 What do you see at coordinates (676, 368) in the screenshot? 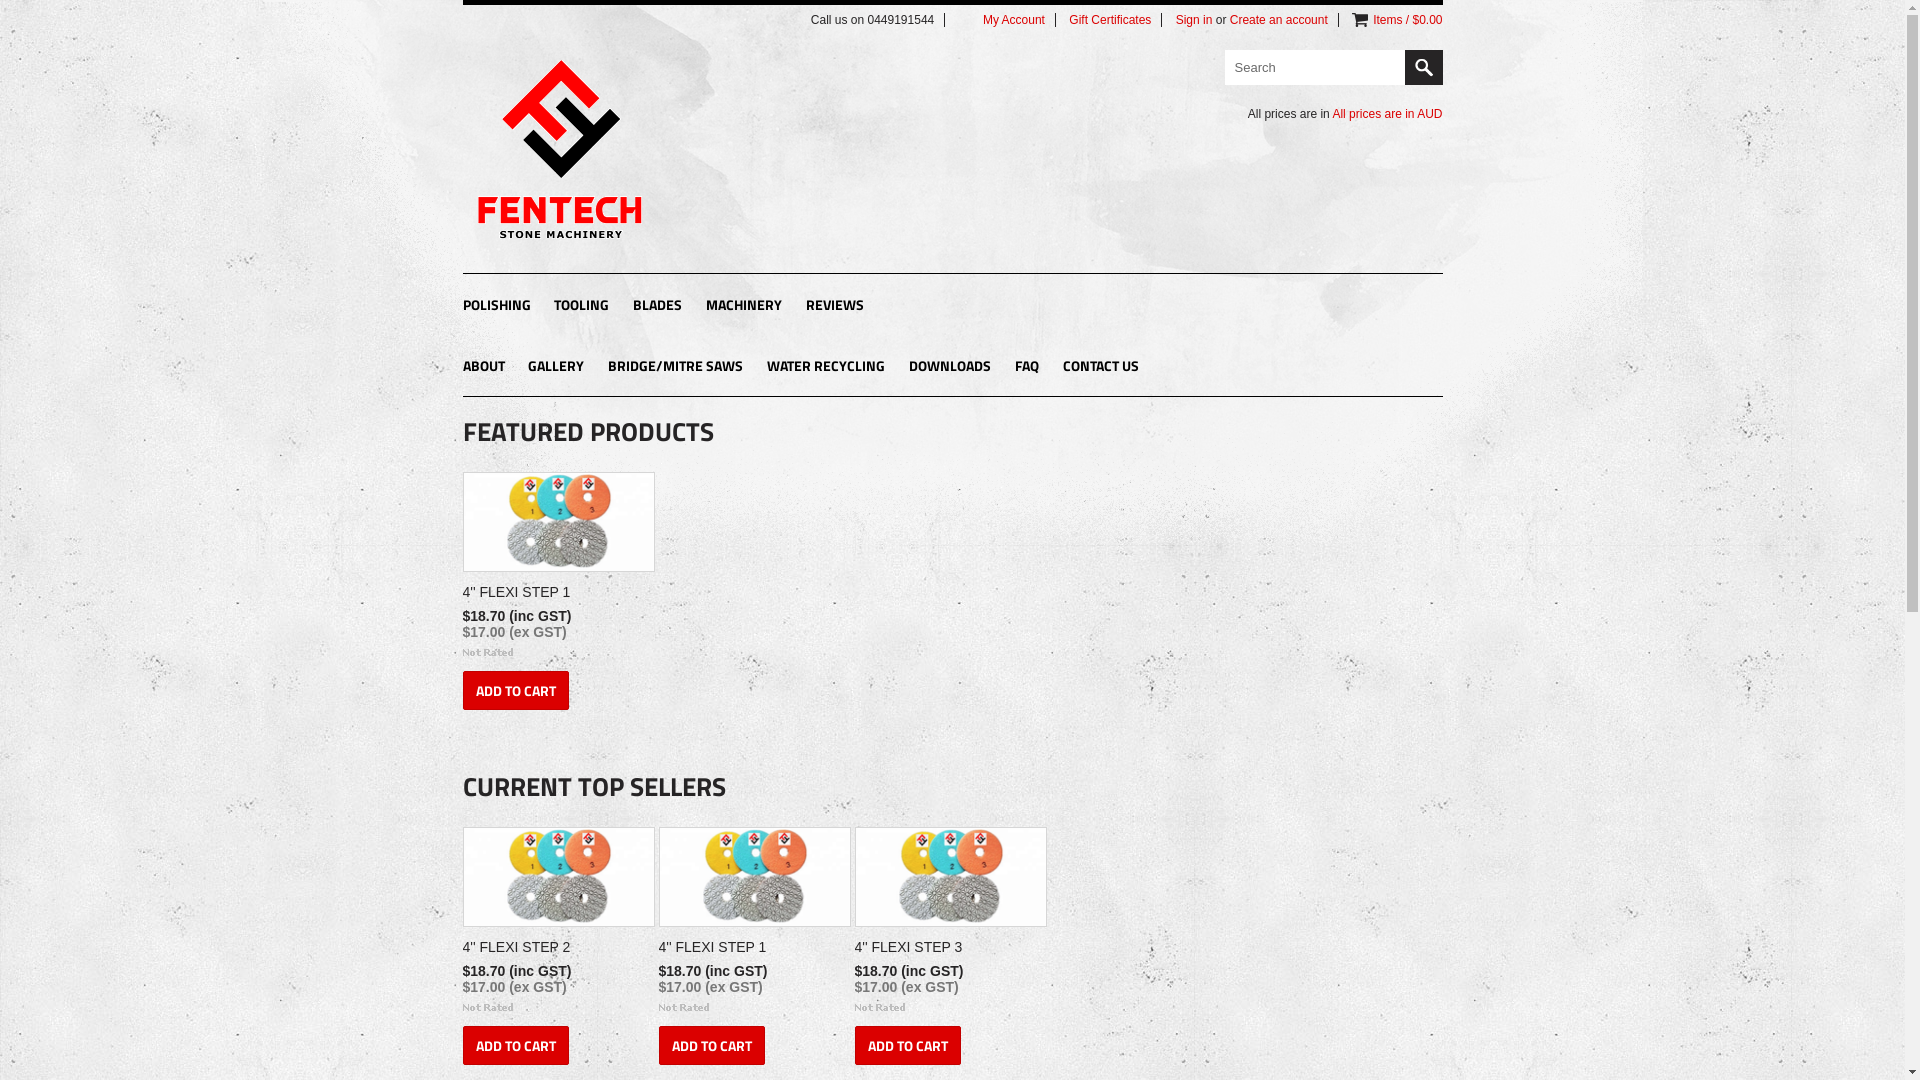
I see `BRIDGE/MITRE SAWS` at bounding box center [676, 368].